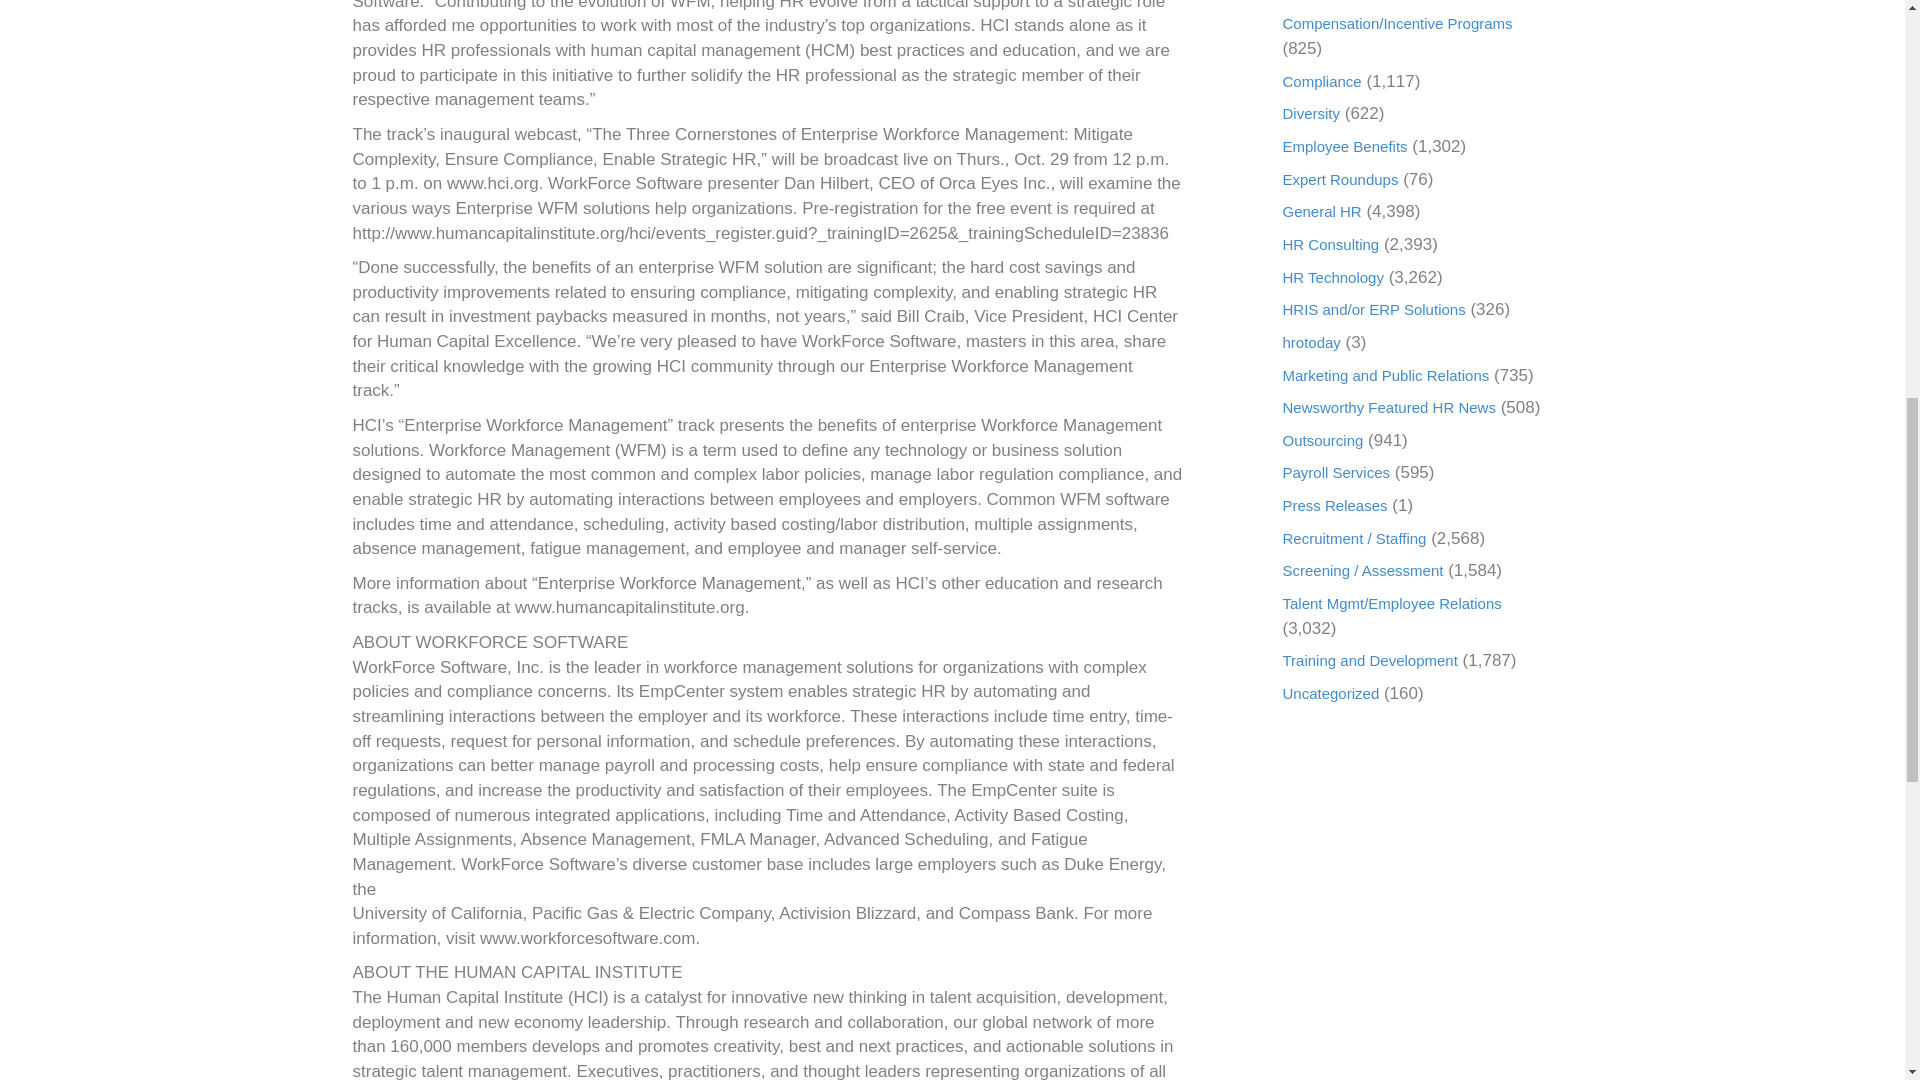  What do you see at coordinates (1330, 244) in the screenshot?
I see `HR Consulting` at bounding box center [1330, 244].